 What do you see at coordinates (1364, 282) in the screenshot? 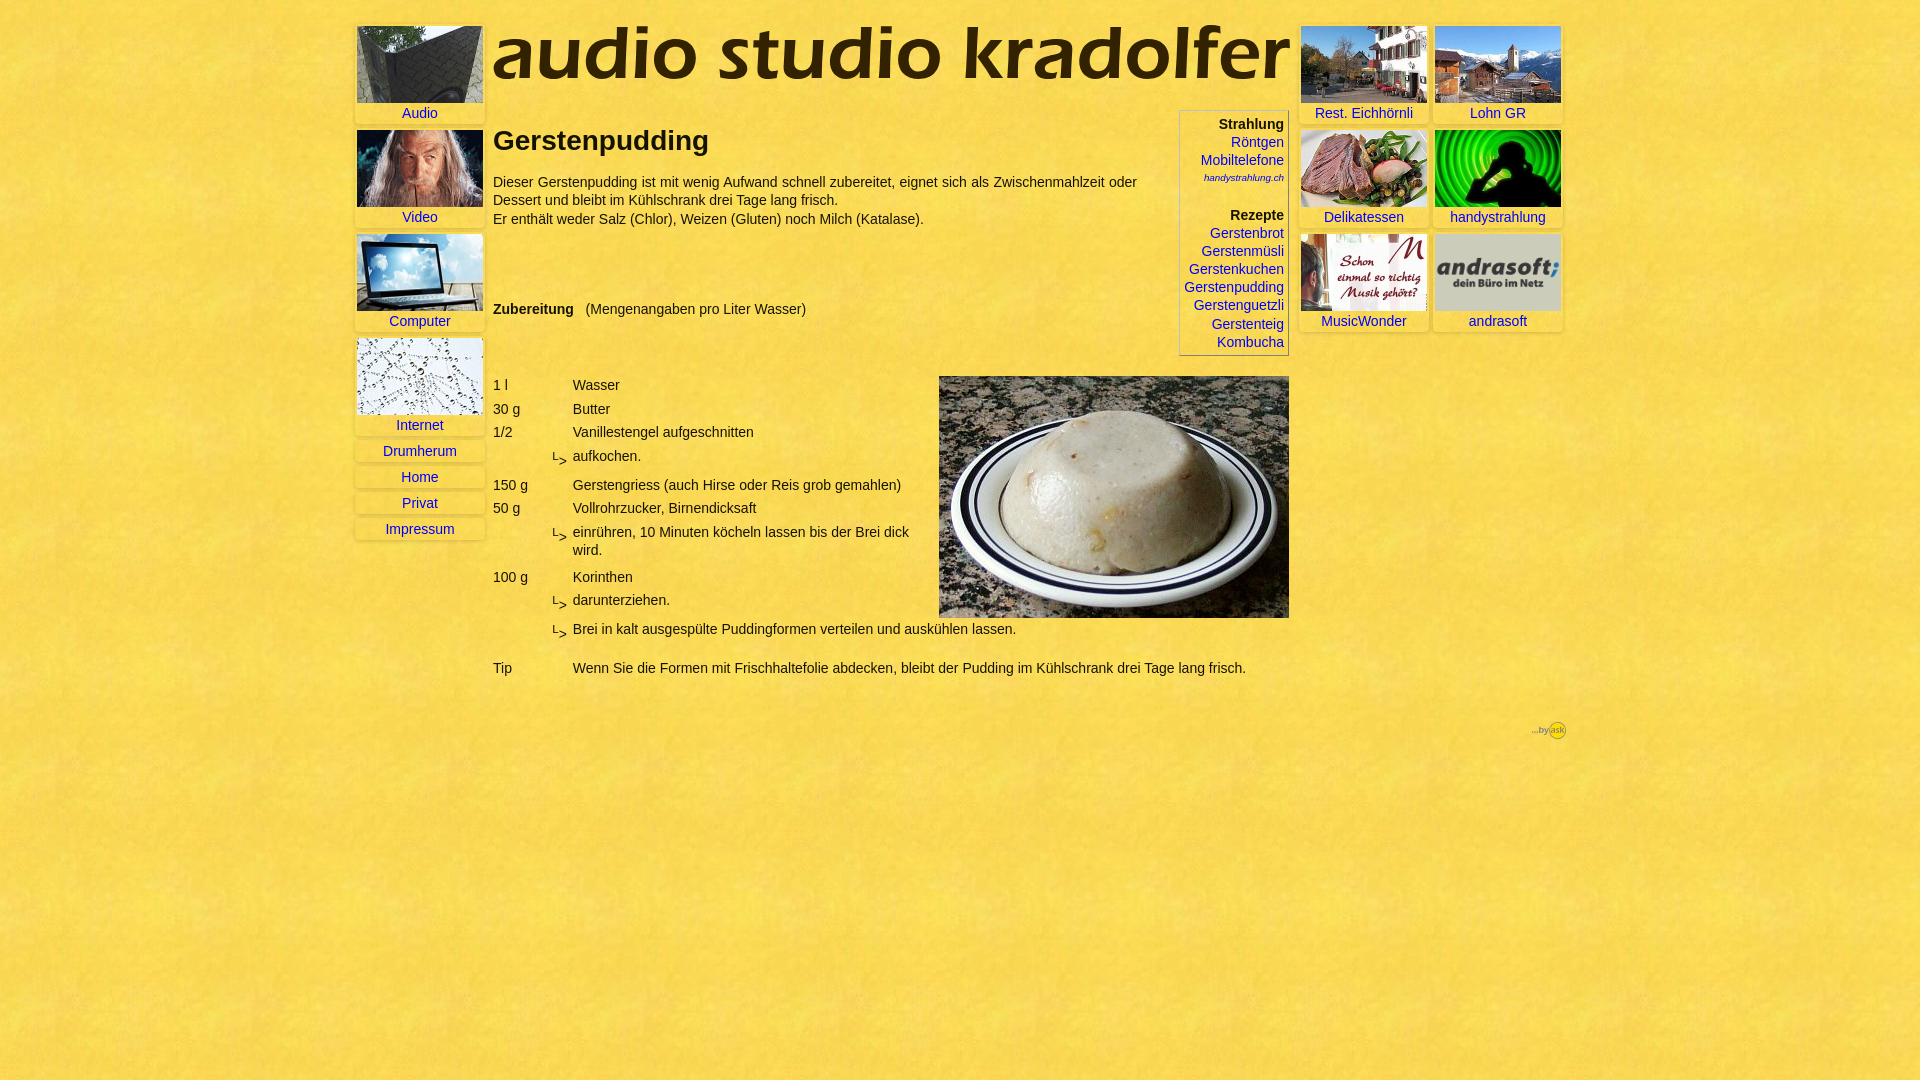
I see `MusicWonder` at bounding box center [1364, 282].